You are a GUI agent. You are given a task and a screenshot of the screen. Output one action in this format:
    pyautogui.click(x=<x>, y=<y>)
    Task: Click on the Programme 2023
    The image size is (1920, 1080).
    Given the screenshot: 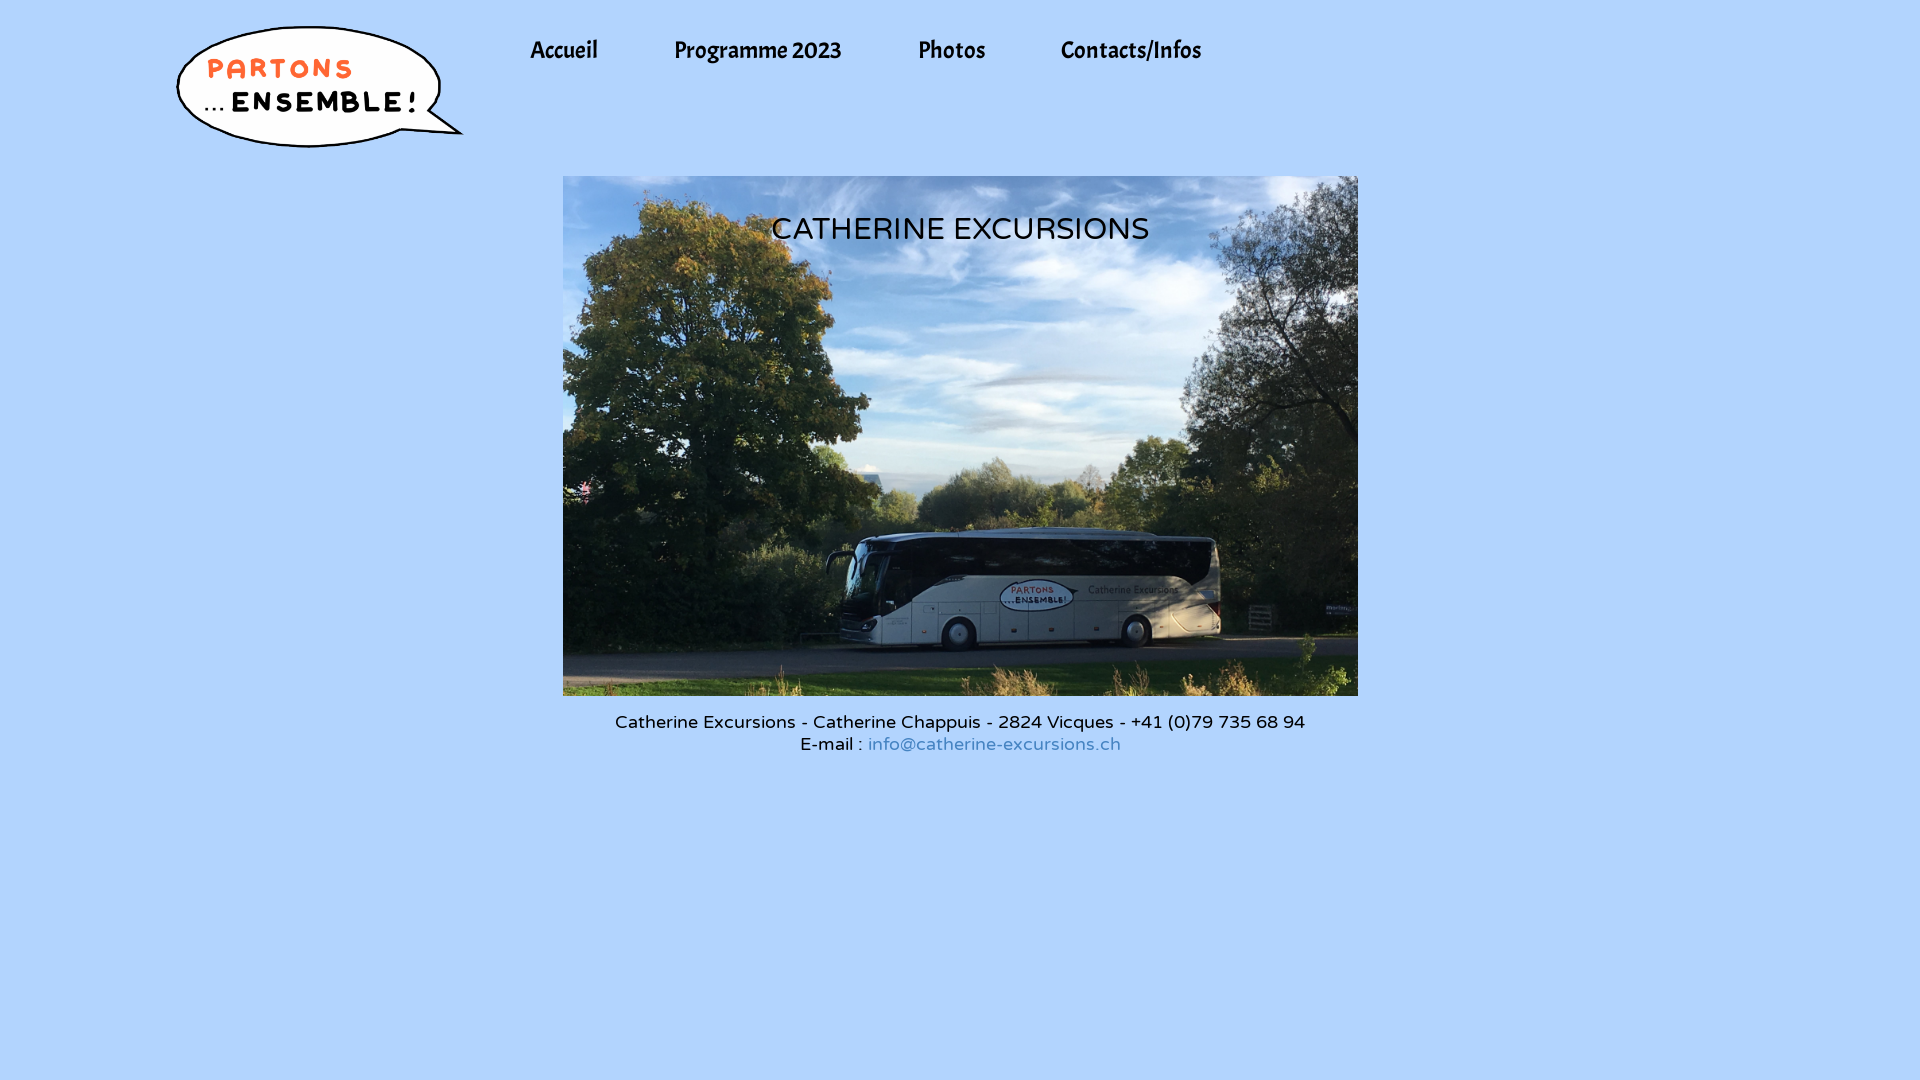 What is the action you would take?
    pyautogui.click(x=758, y=50)
    